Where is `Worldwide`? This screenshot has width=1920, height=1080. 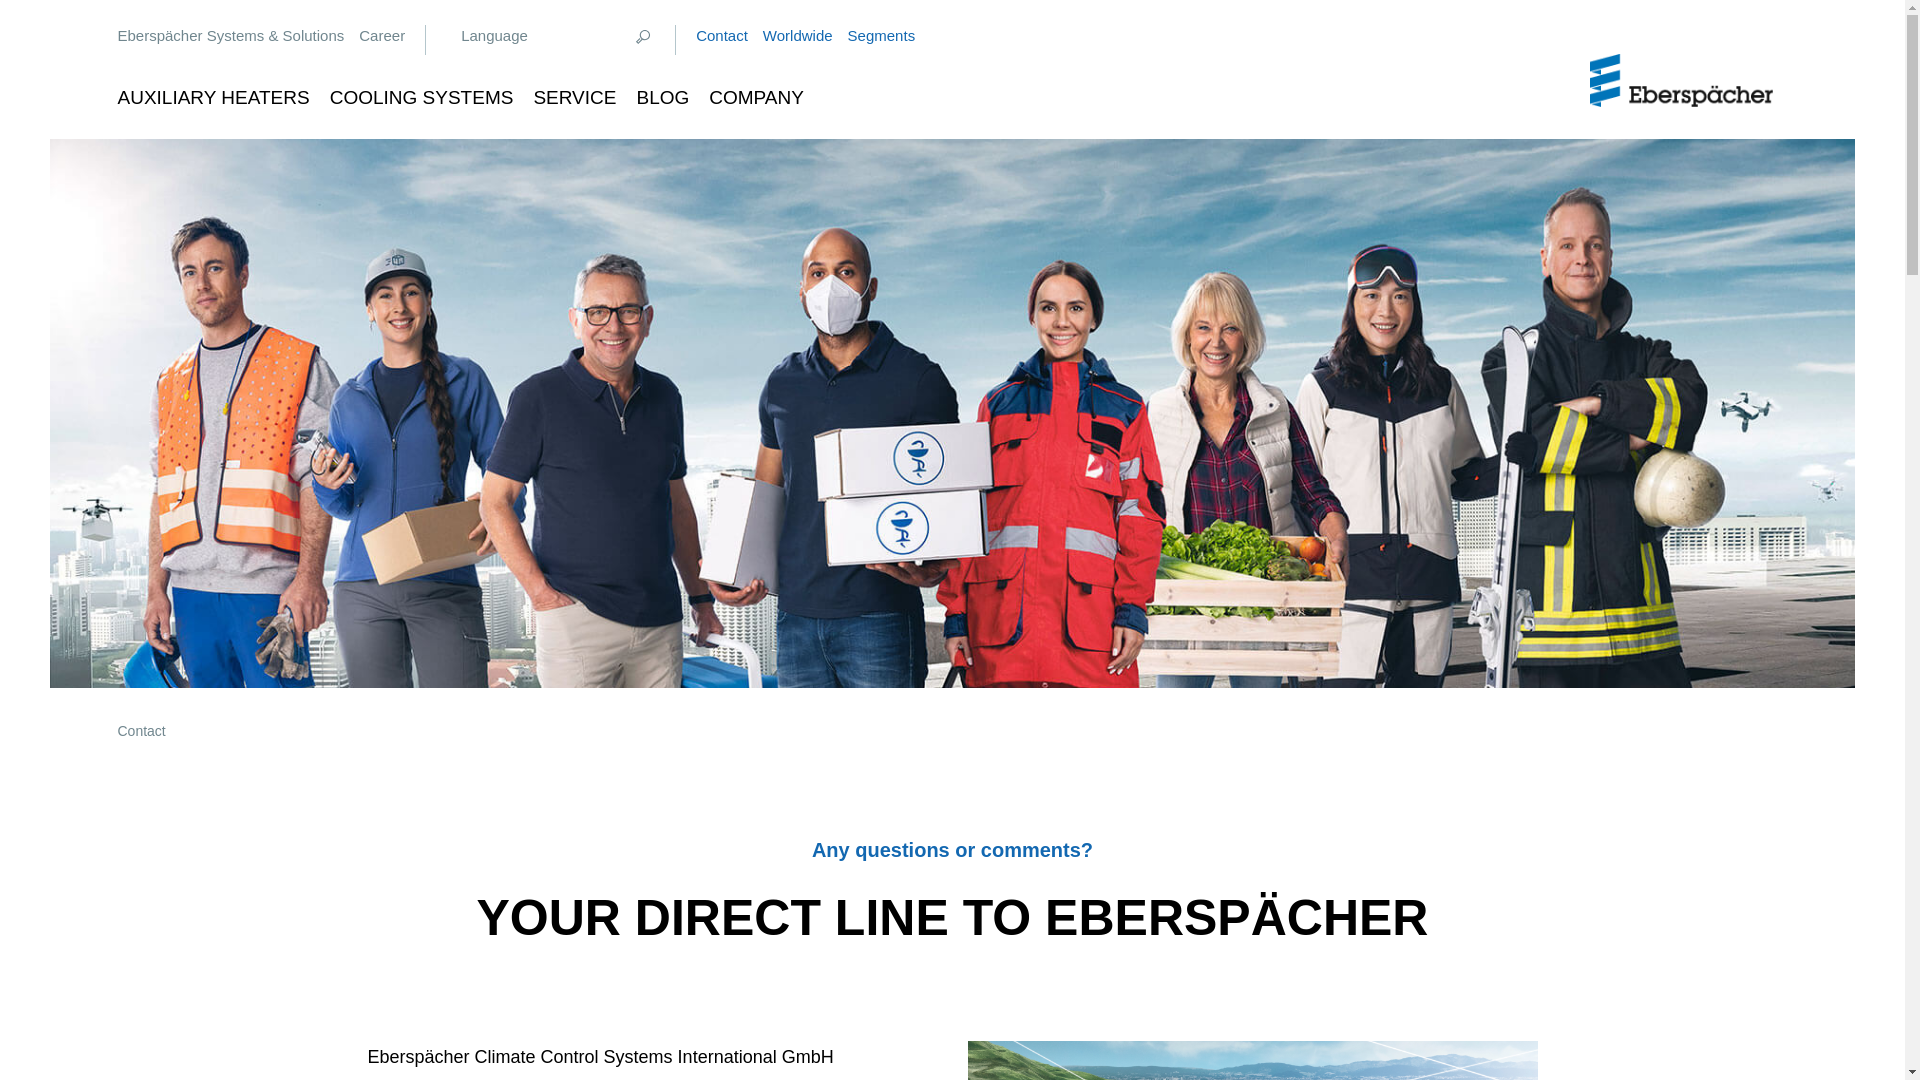 Worldwide is located at coordinates (798, 36).